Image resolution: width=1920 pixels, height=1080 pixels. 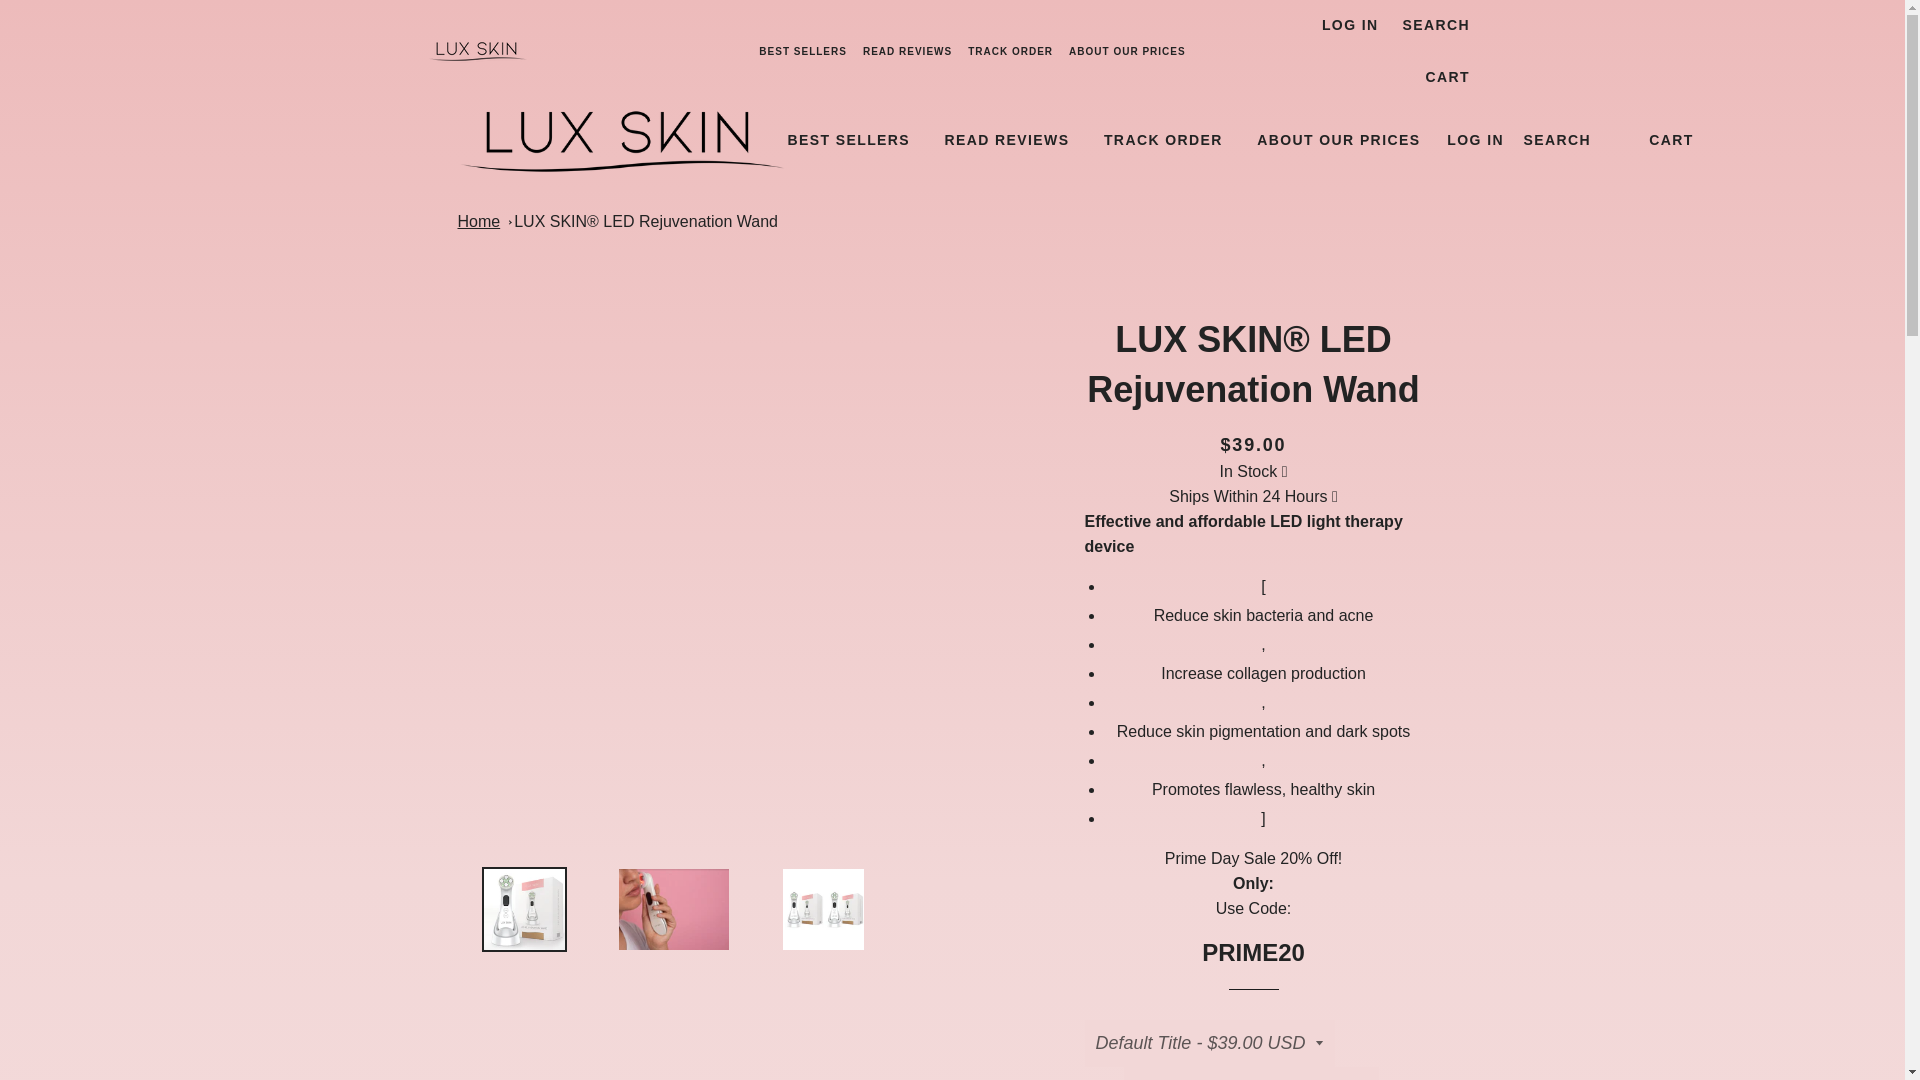 I want to click on LOG IN, so click(x=1476, y=140).